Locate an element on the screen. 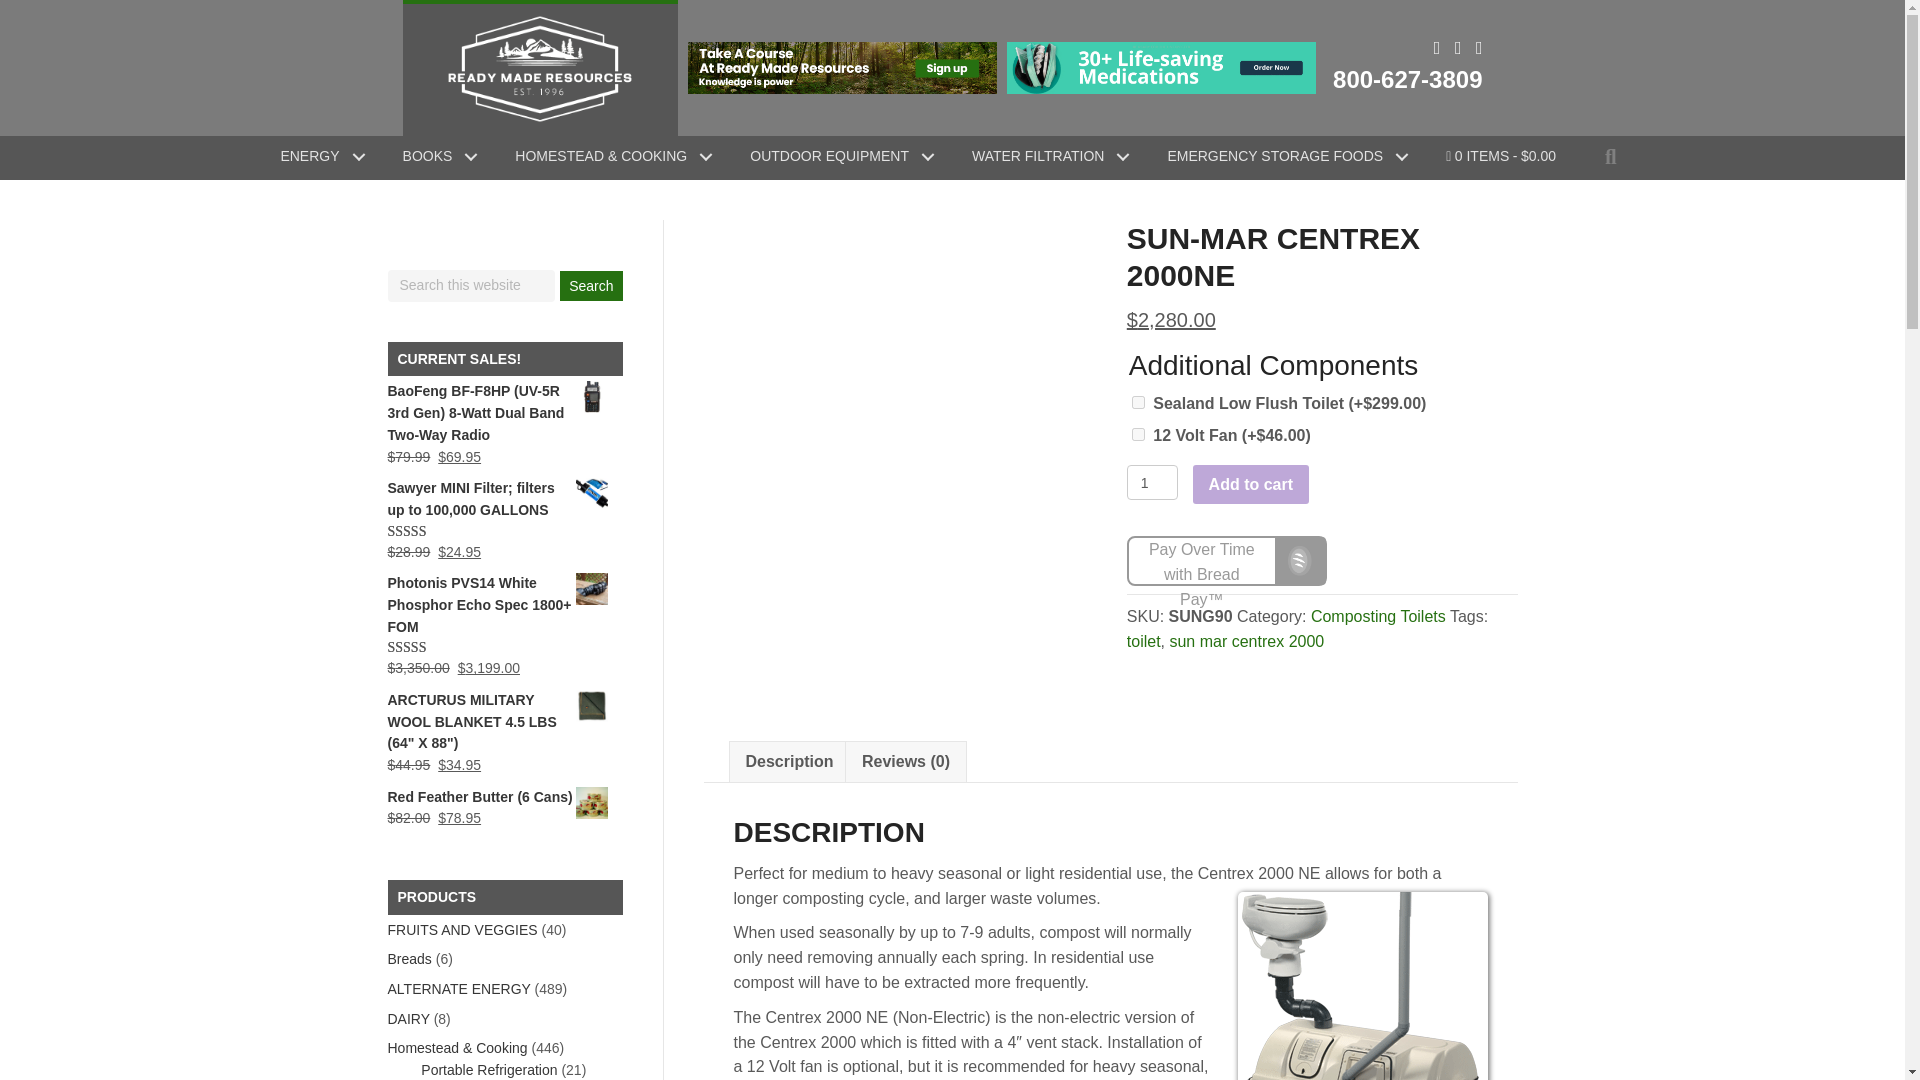 This screenshot has width=1920, height=1080. Take a Course At RMR is located at coordinates (842, 68).